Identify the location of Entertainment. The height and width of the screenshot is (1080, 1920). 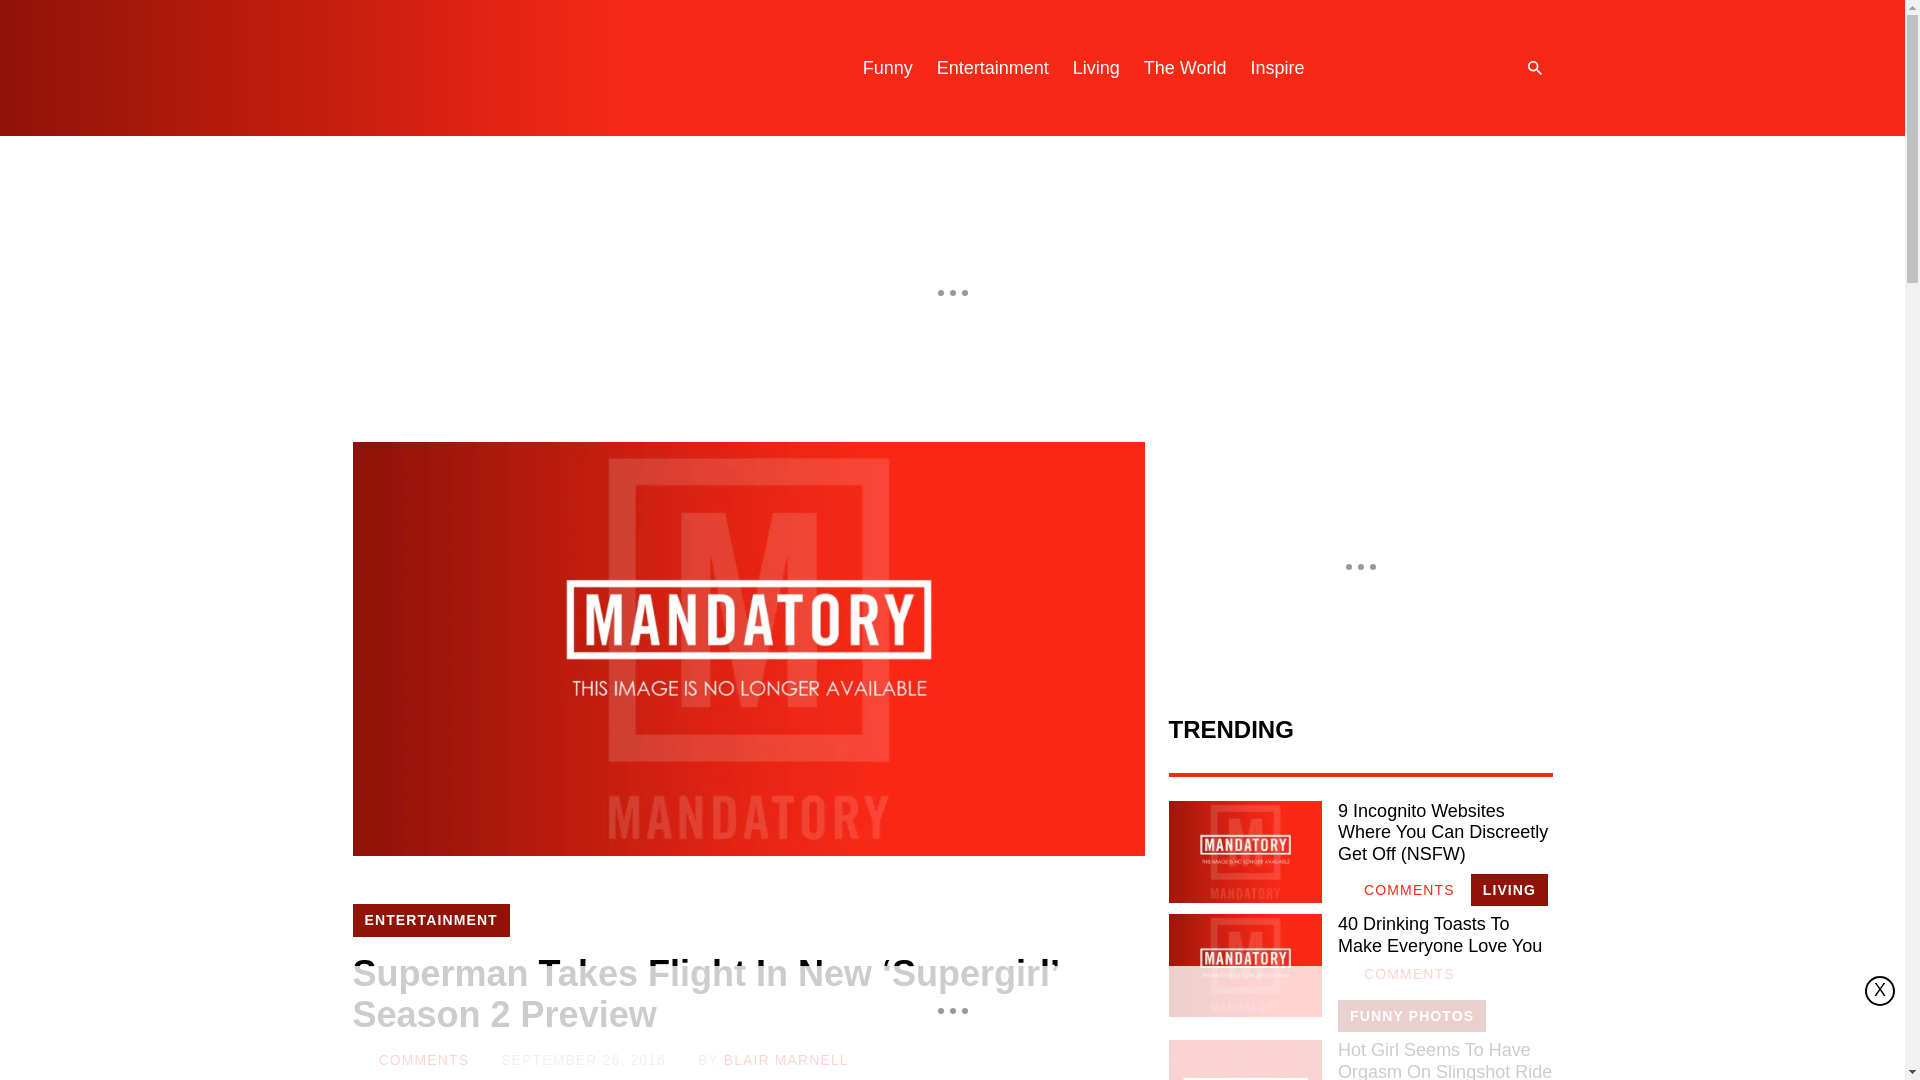
(993, 68).